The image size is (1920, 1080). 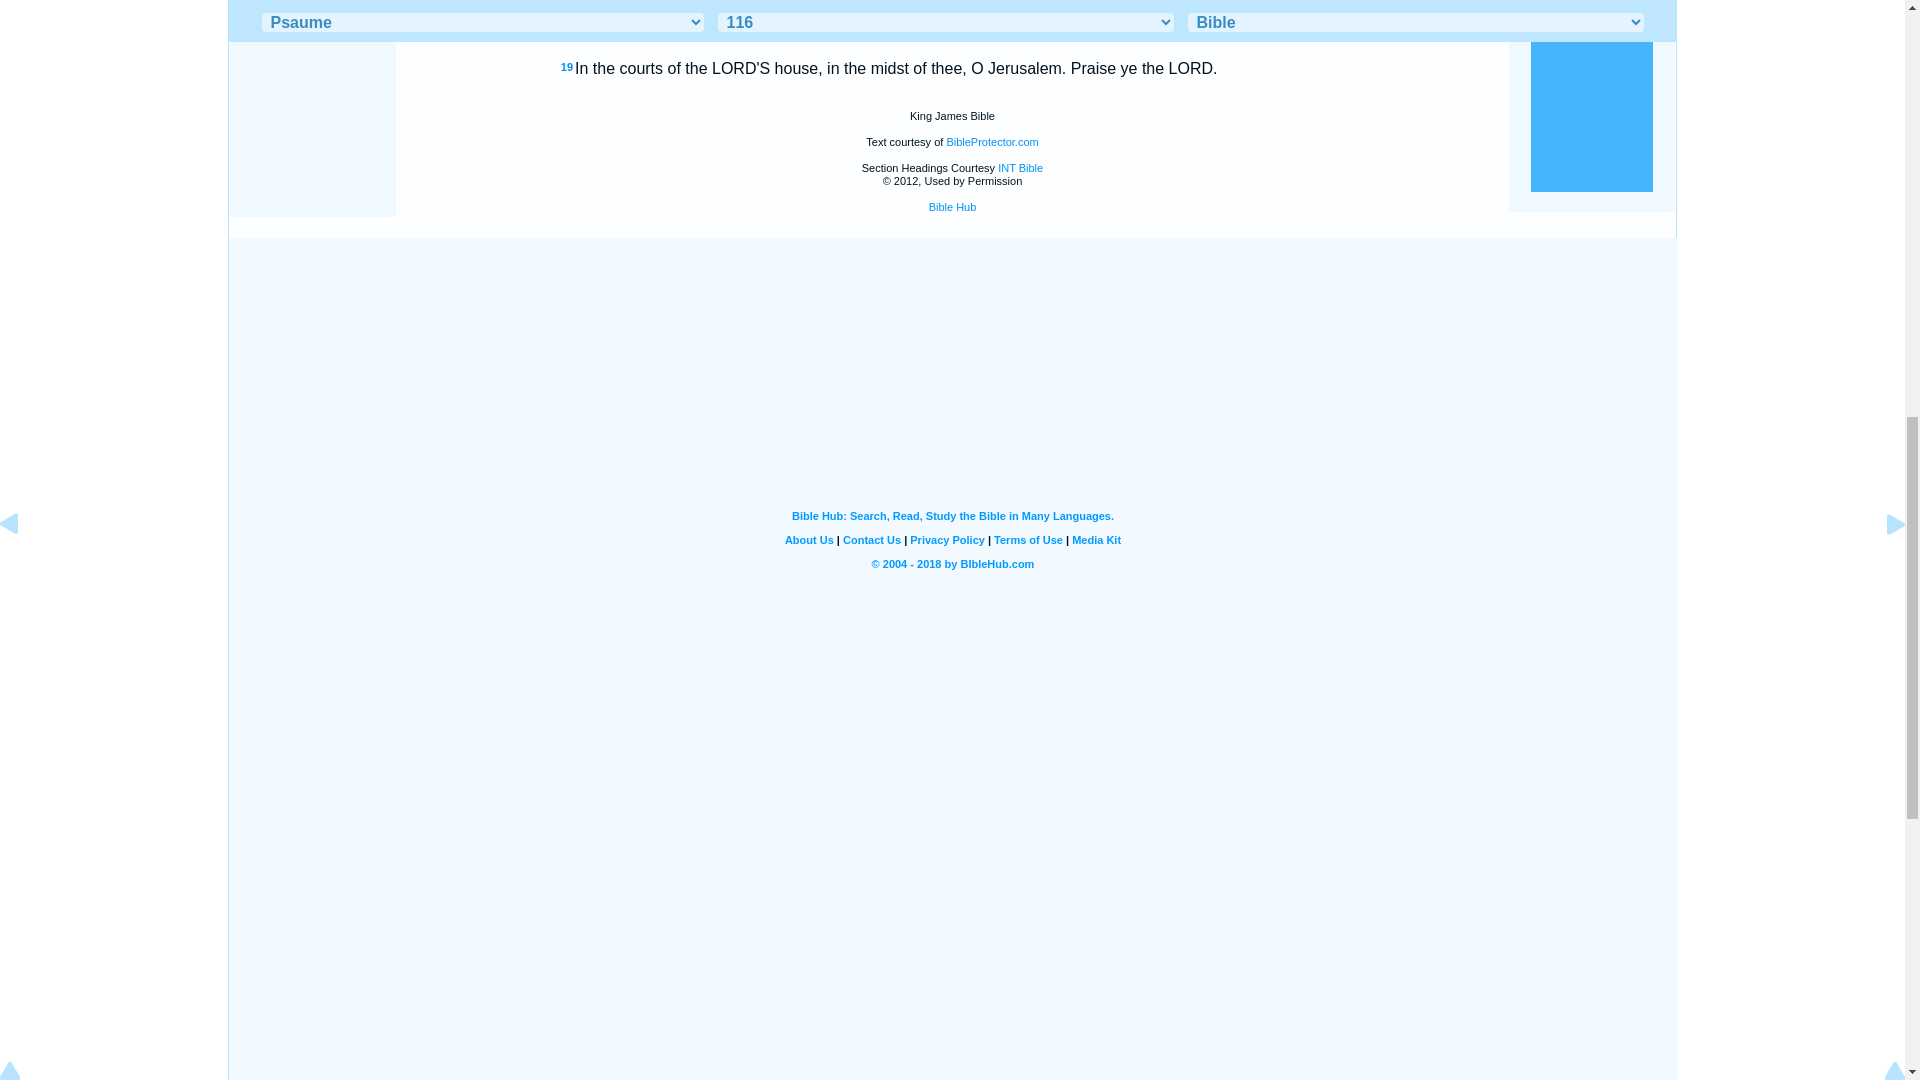 I want to click on Bible Hub, so click(x=953, y=206).